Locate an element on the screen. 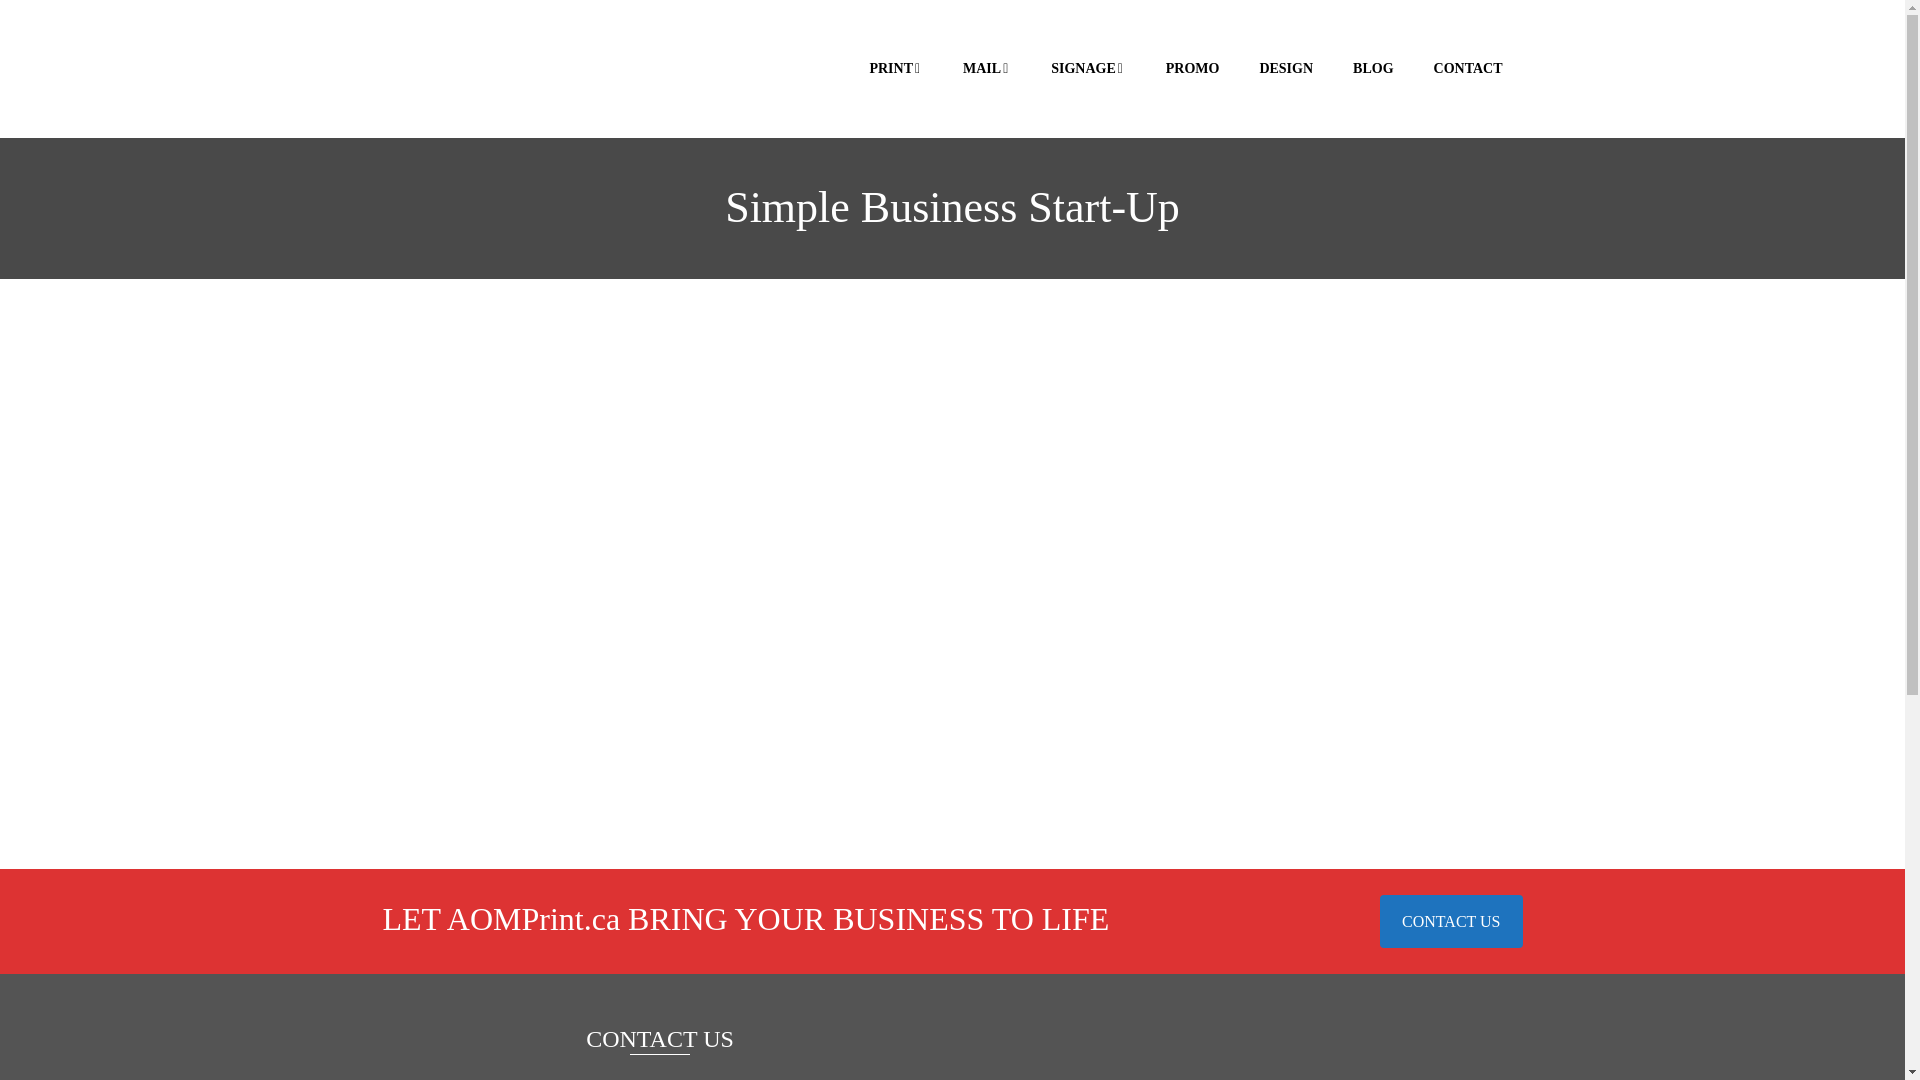  BLOG is located at coordinates (1373, 69).